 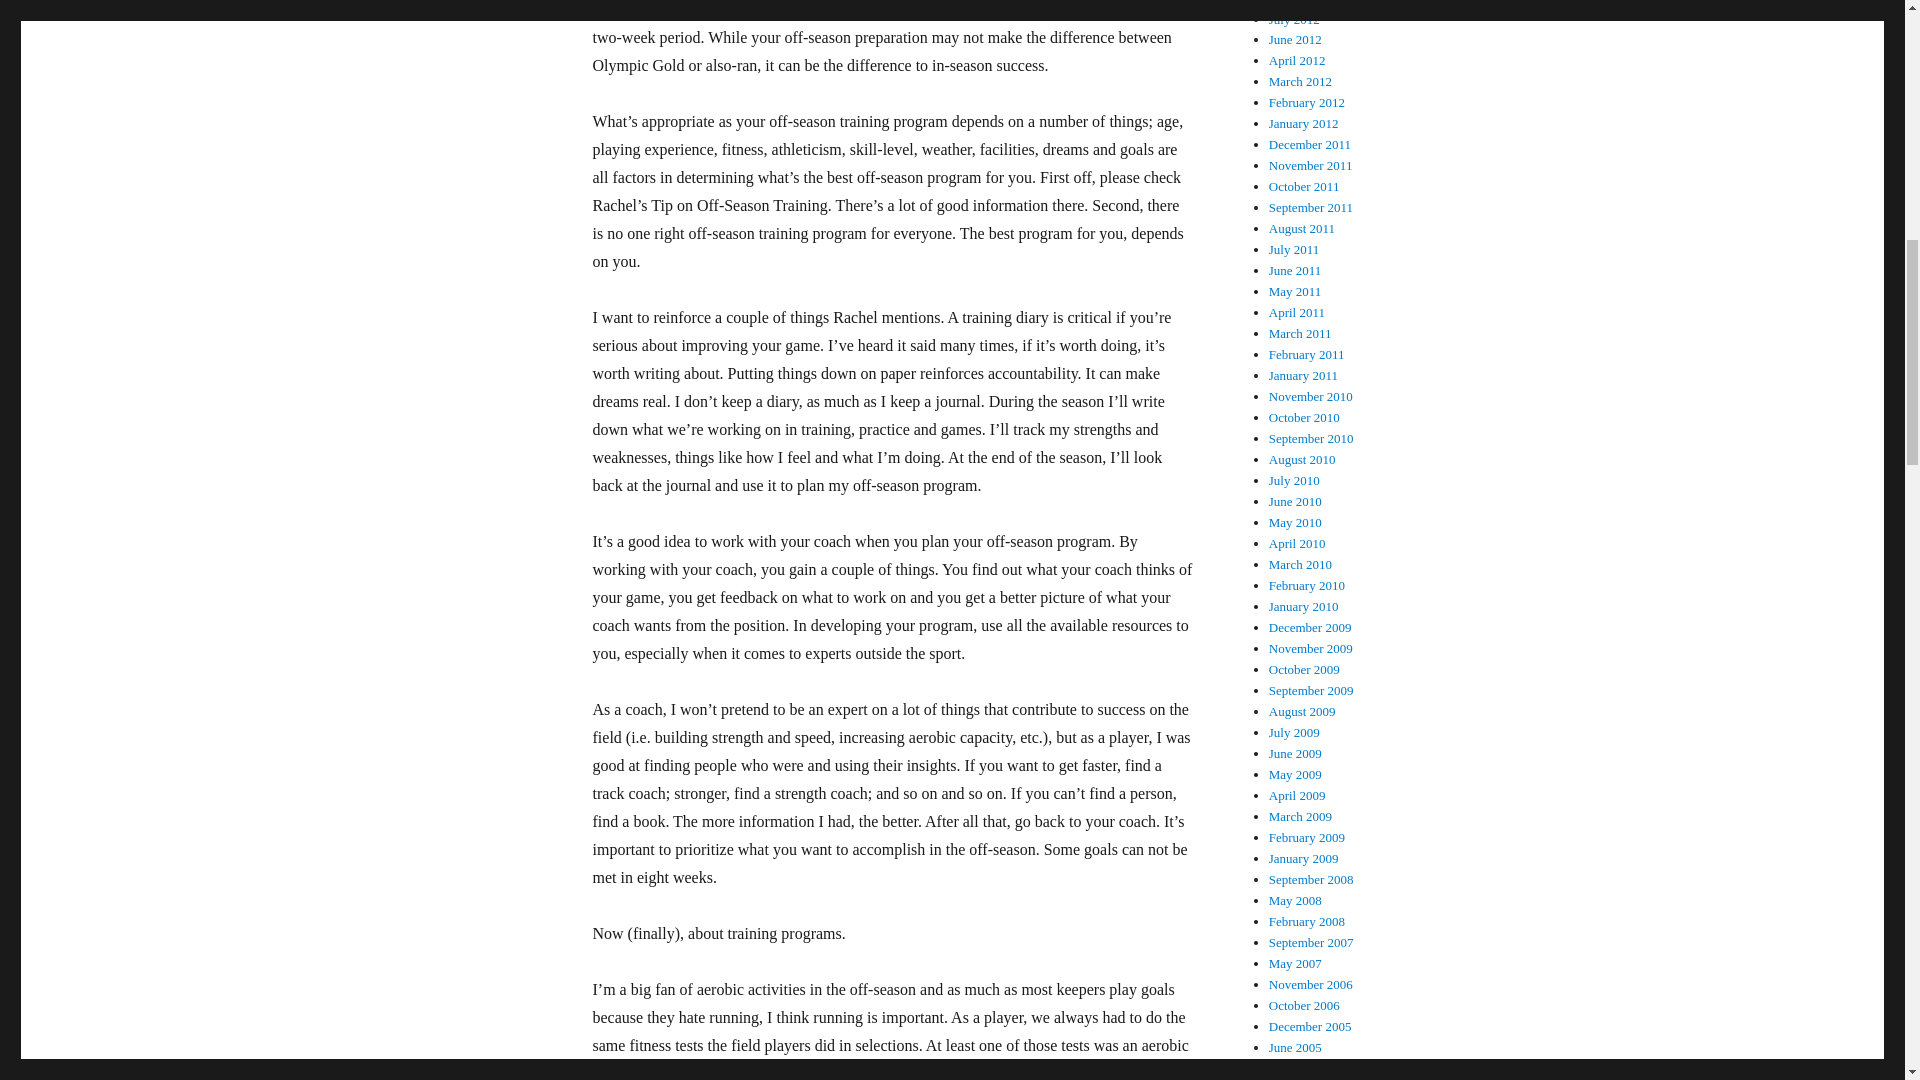 I want to click on April 2012, so click(x=1298, y=60).